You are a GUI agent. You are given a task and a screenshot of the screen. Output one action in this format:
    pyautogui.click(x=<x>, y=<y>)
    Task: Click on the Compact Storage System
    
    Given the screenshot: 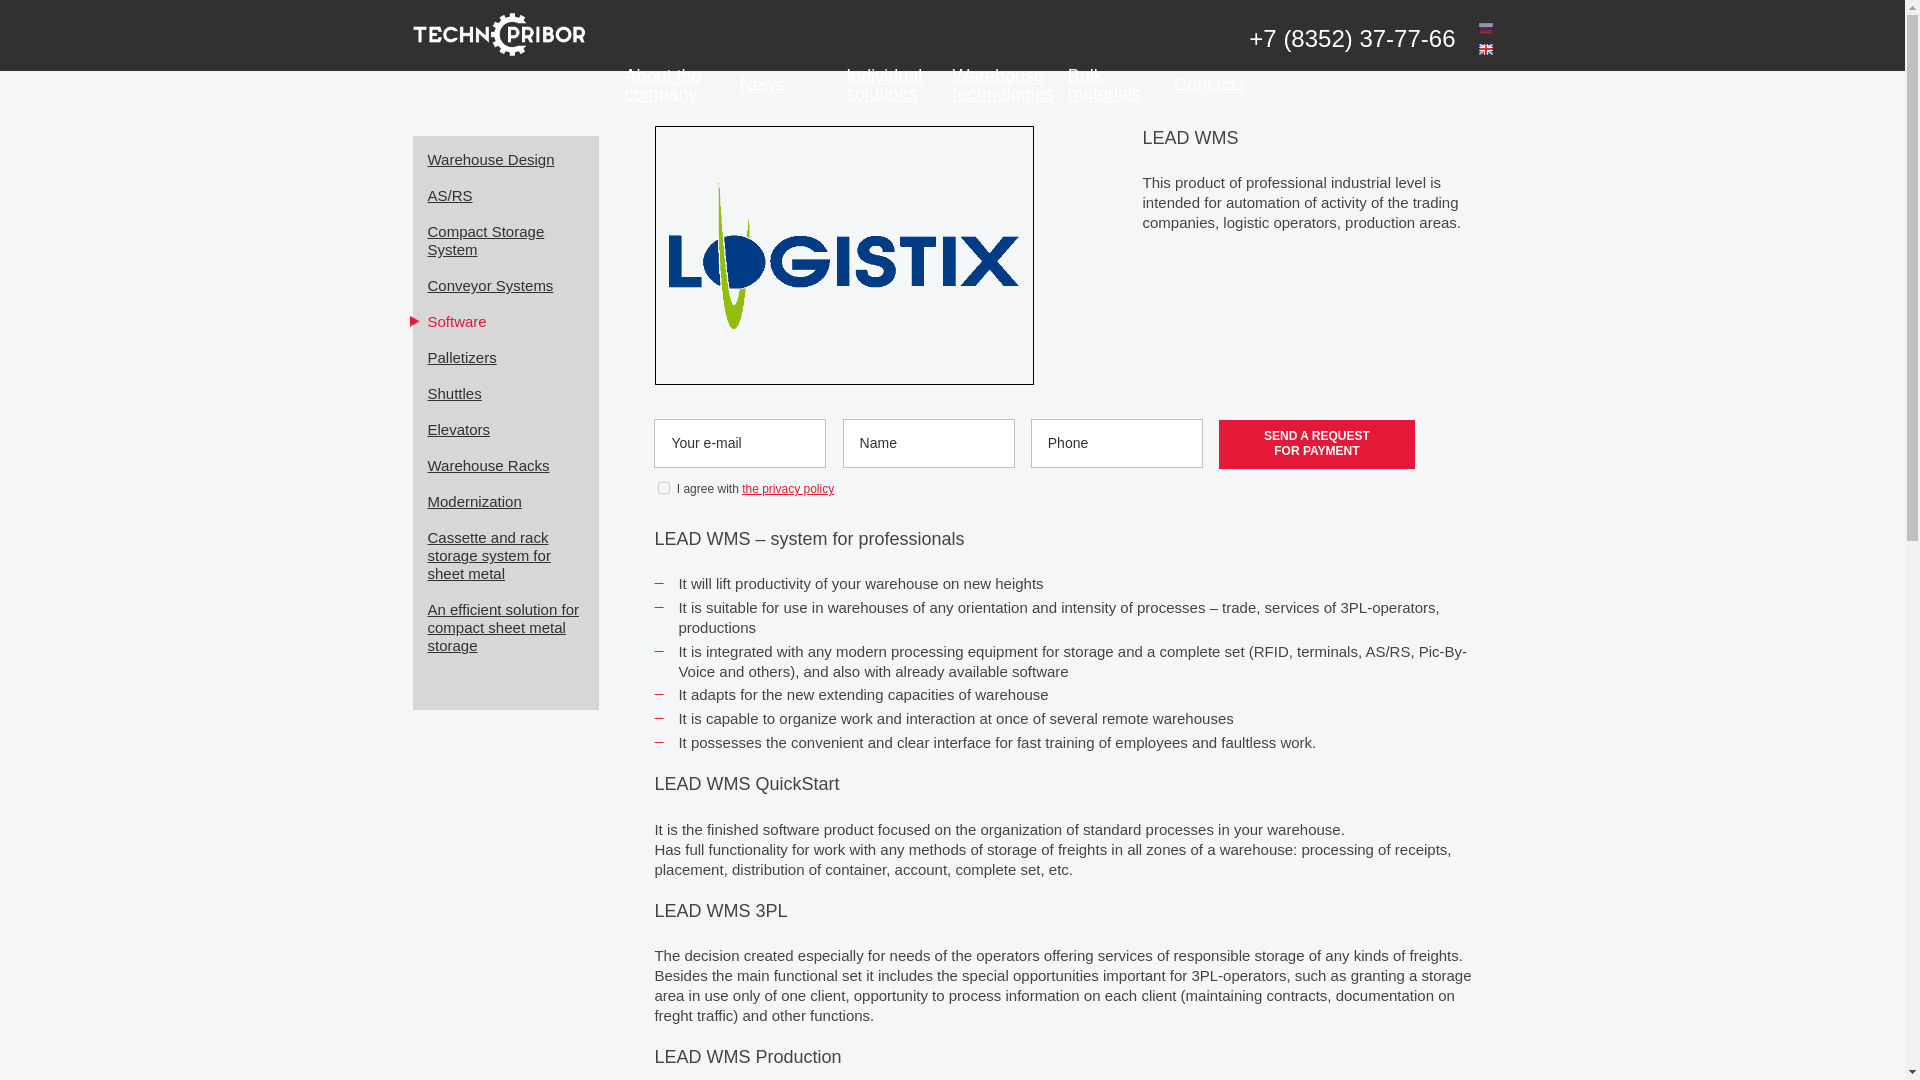 What is the action you would take?
    pyautogui.click(x=506, y=466)
    